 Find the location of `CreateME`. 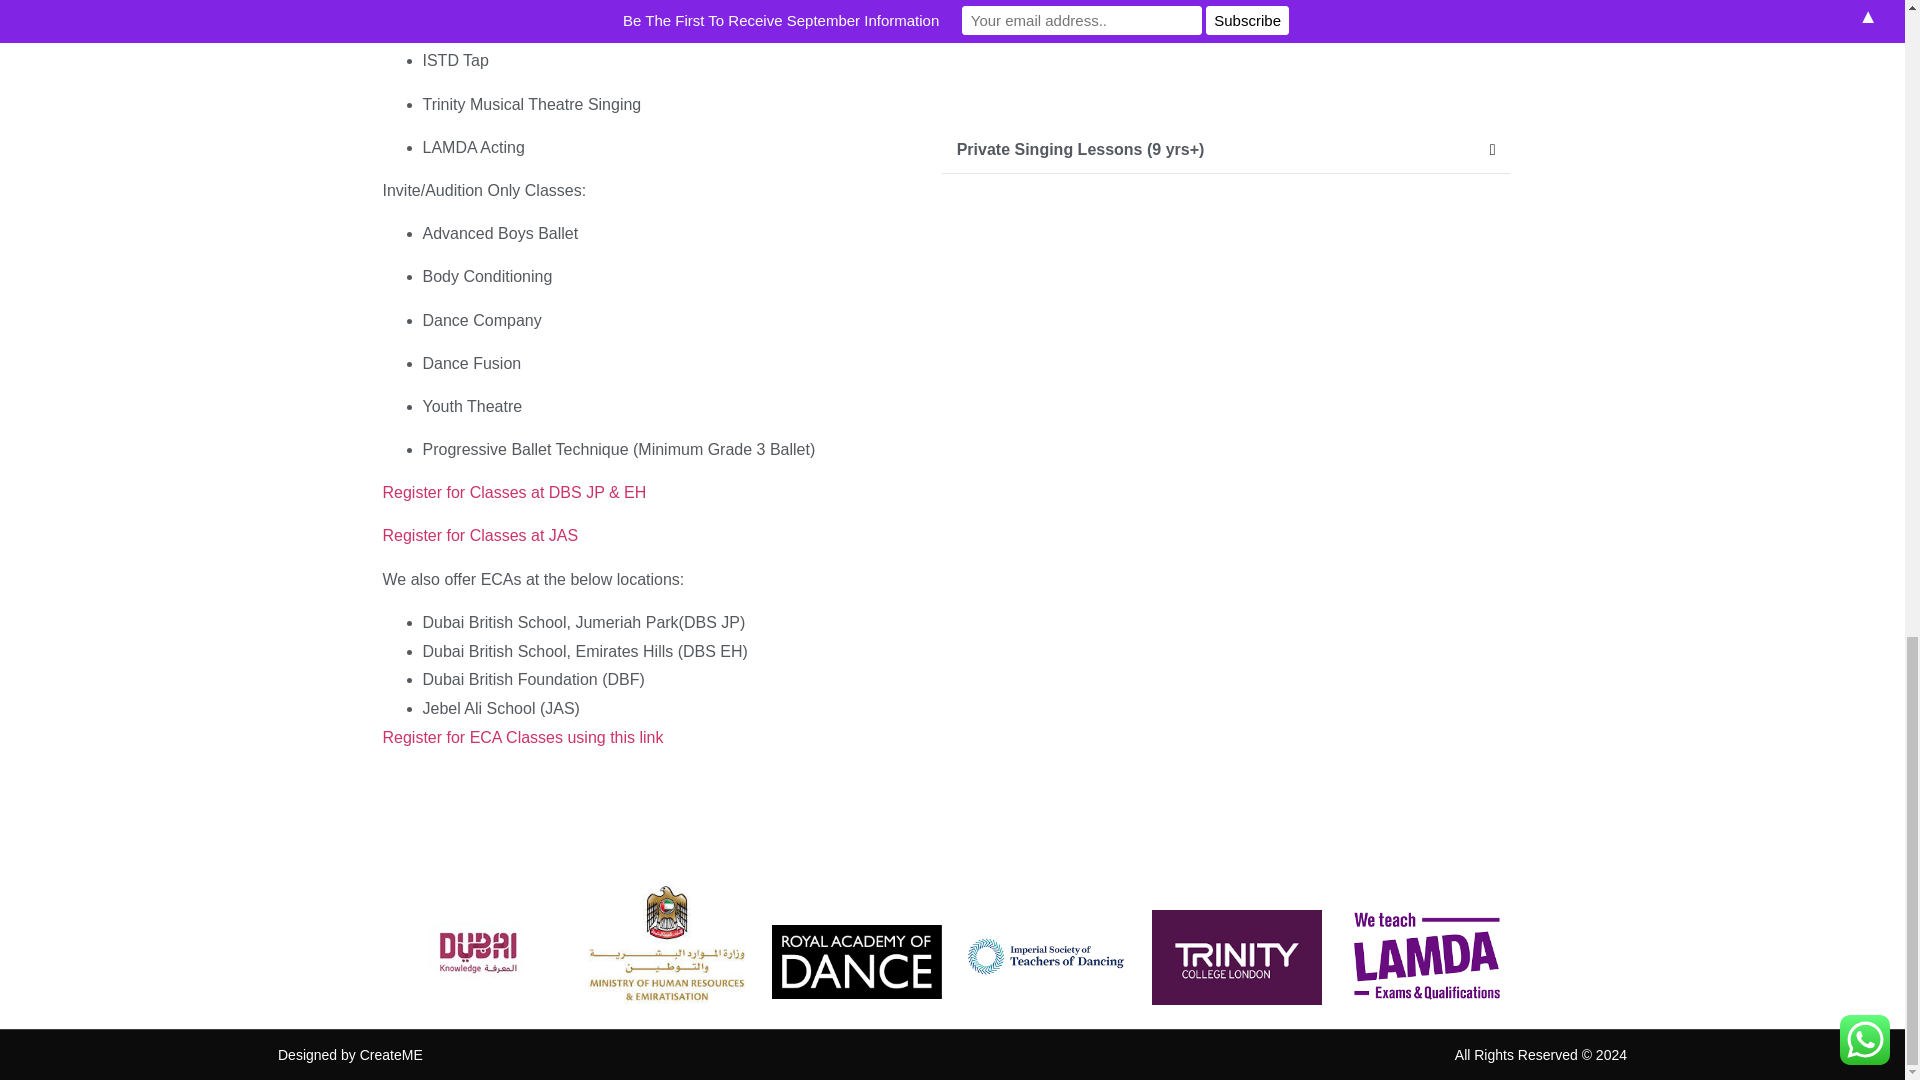

CreateME is located at coordinates (391, 1054).